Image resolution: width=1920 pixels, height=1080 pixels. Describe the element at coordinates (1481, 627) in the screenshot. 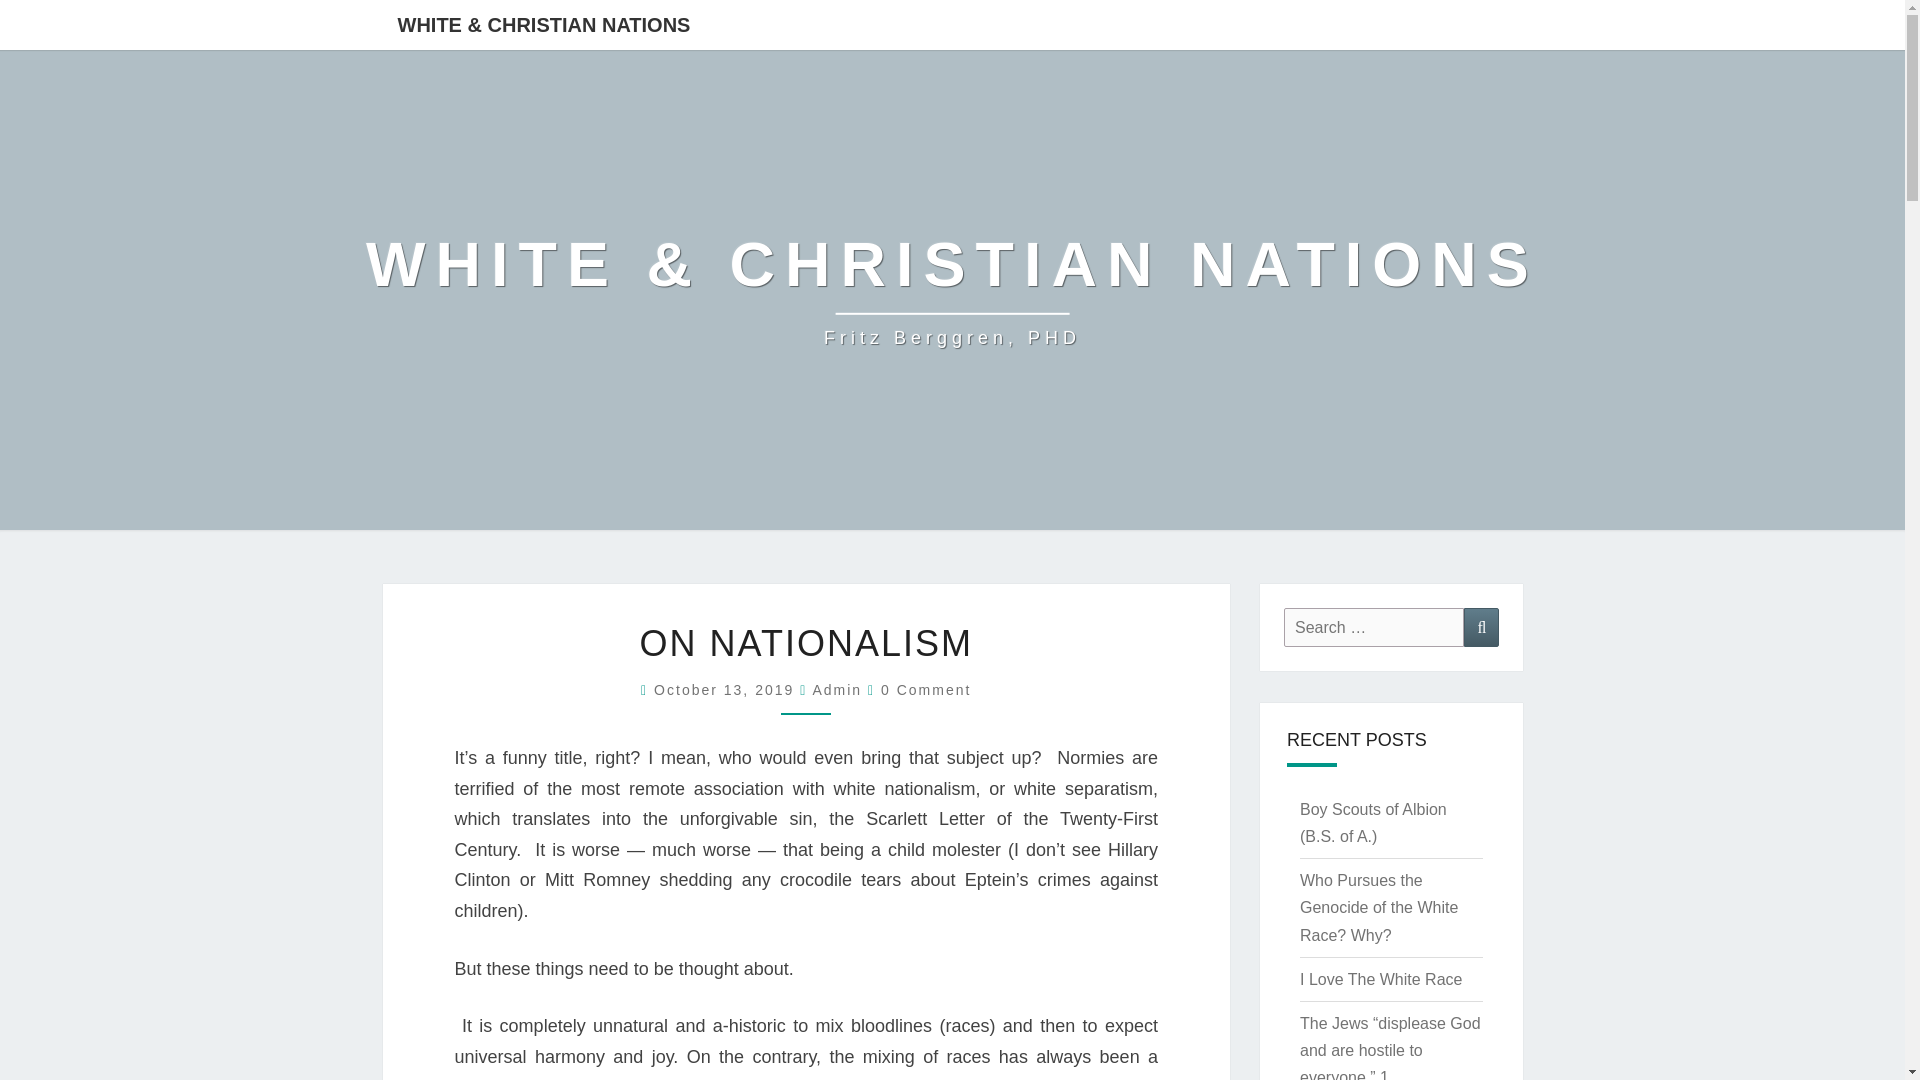

I see `Search` at that location.